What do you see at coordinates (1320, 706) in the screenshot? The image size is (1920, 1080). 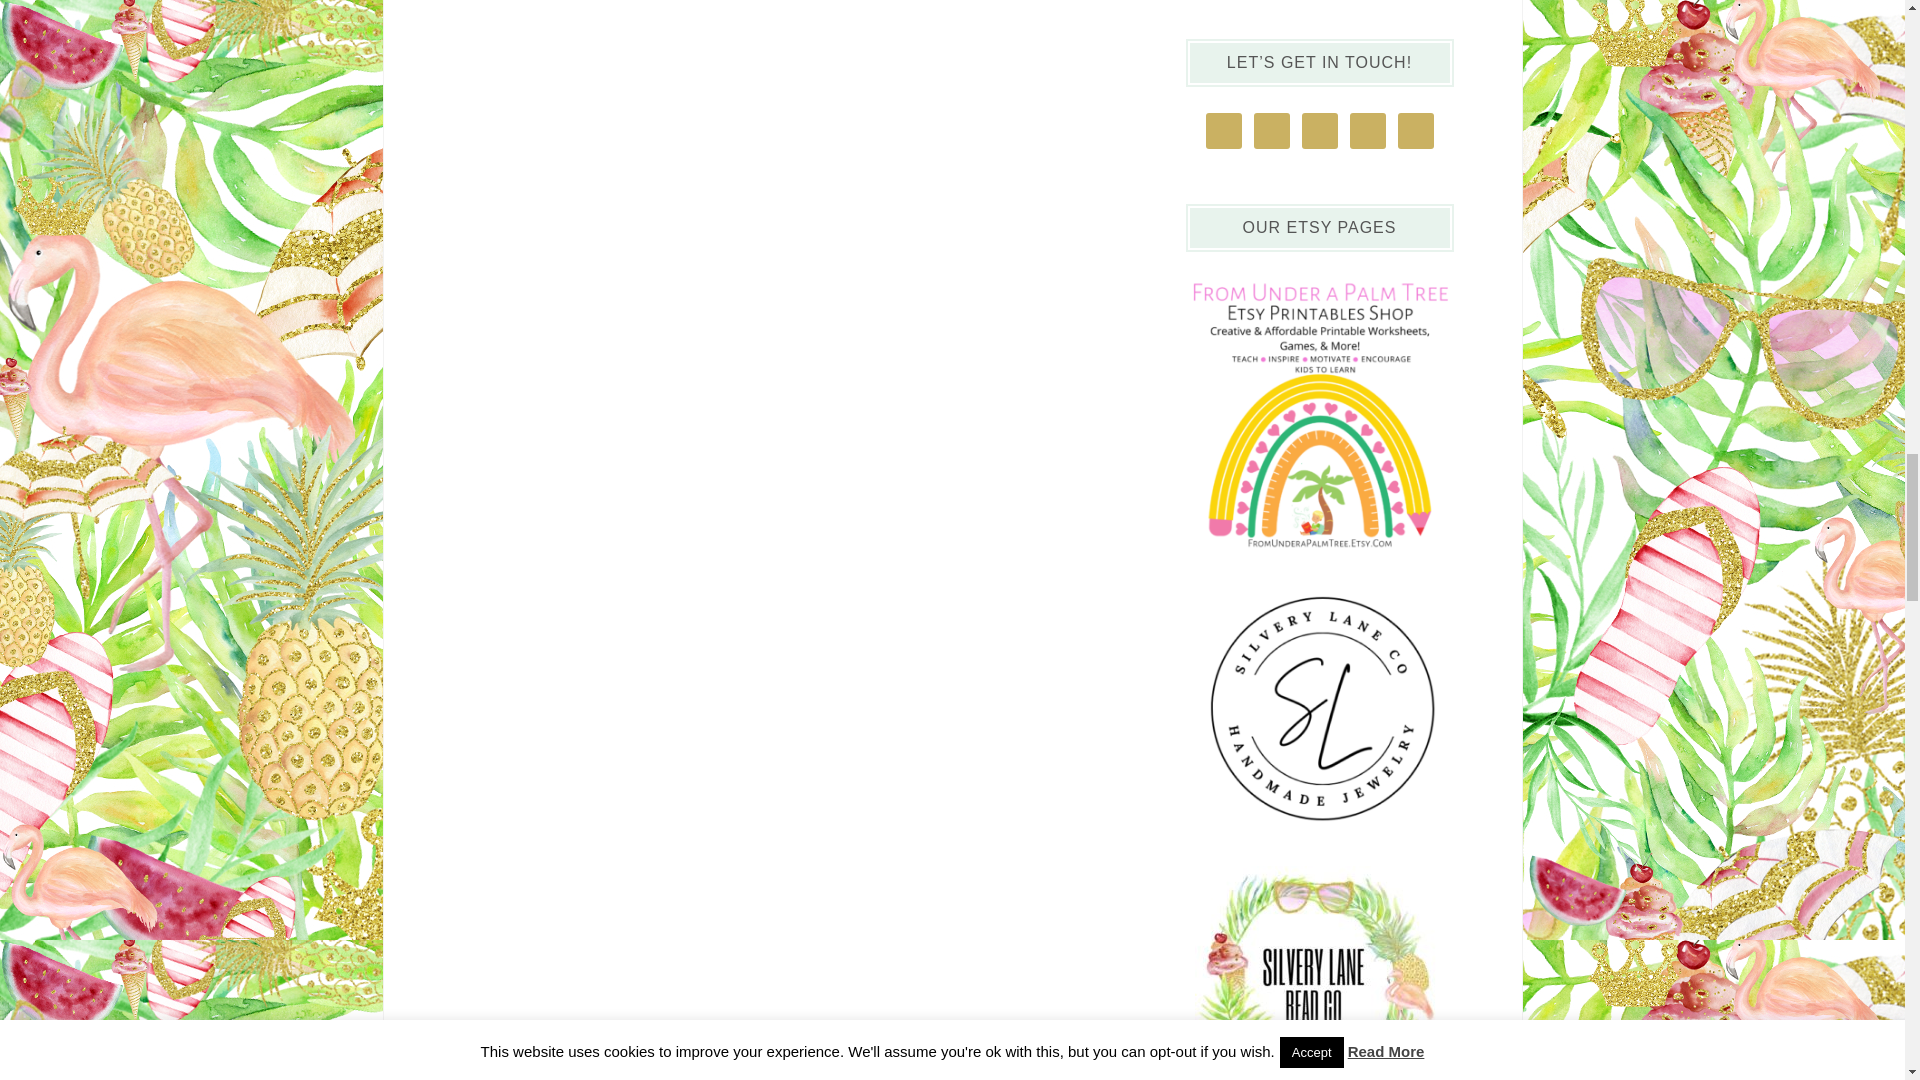 I see `SL Circle Logo NEW-2` at bounding box center [1320, 706].